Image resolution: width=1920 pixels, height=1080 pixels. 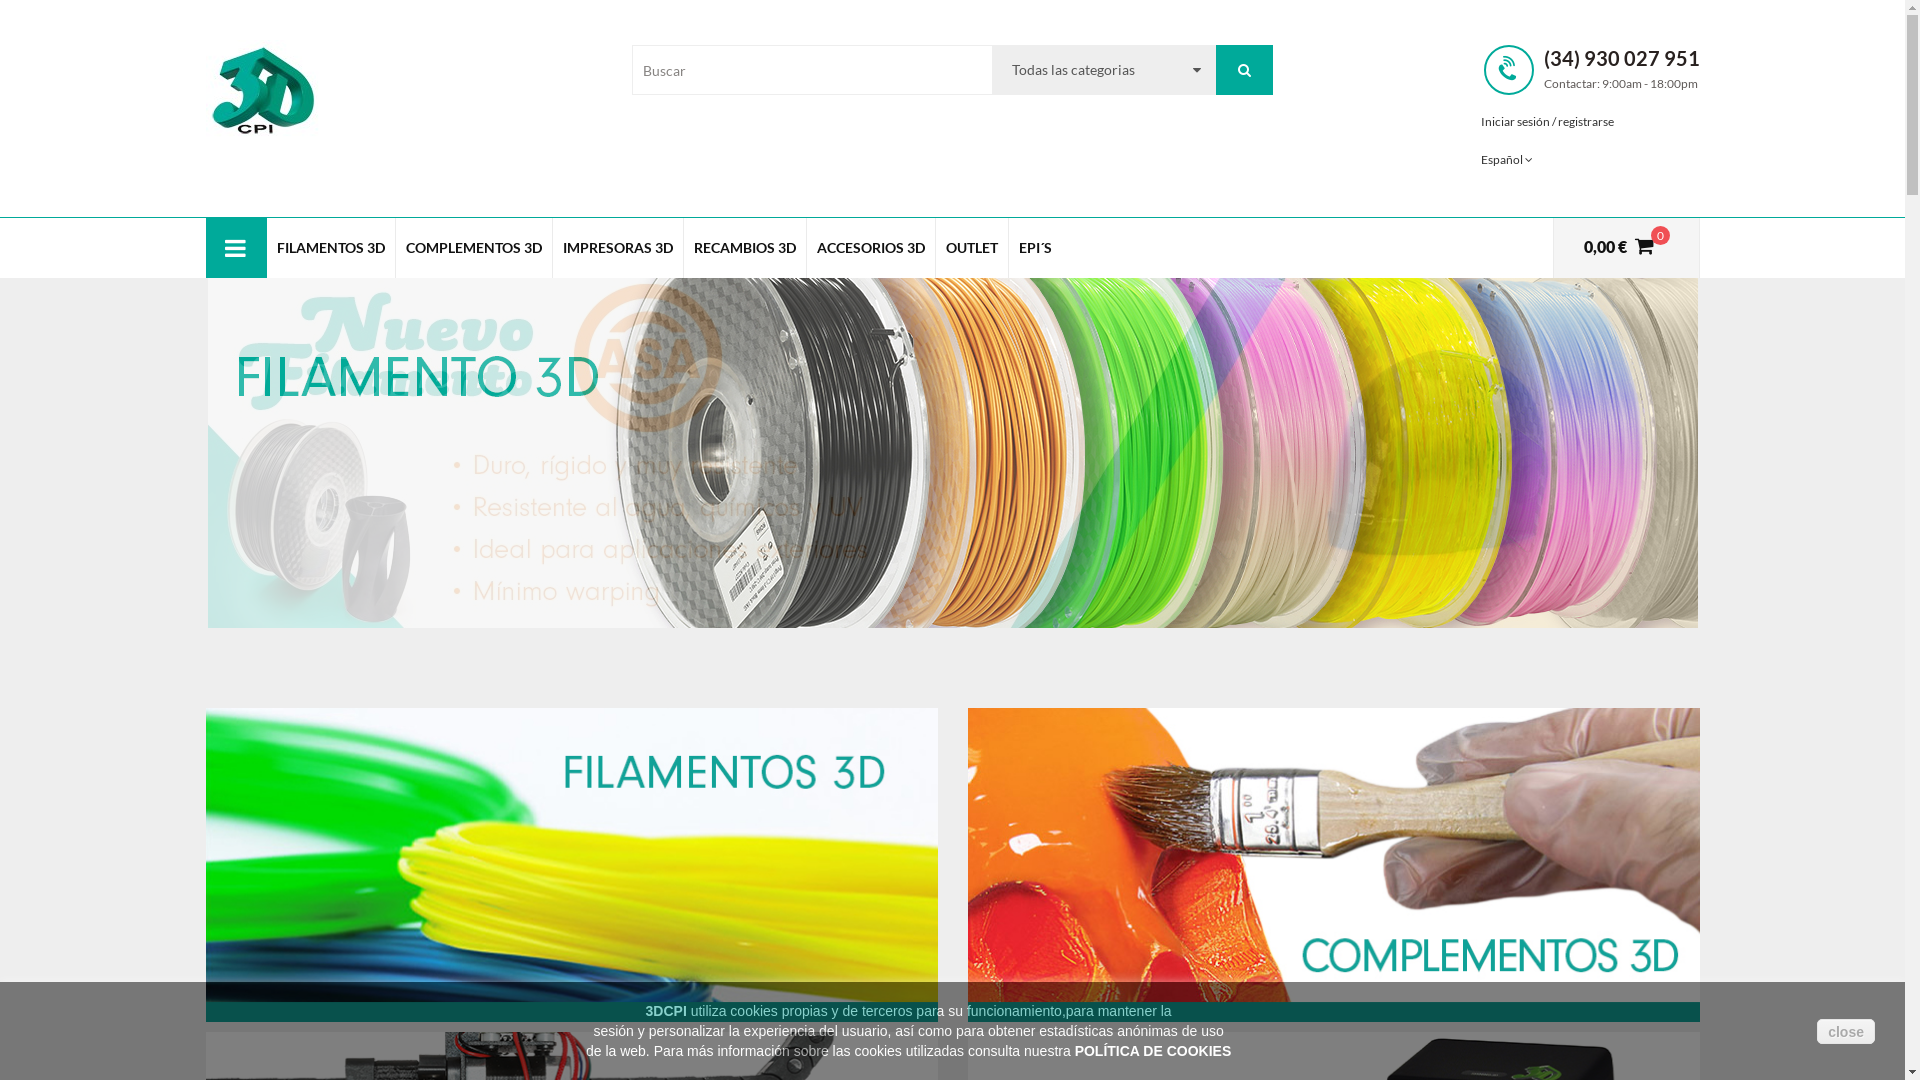 What do you see at coordinates (745, 248) in the screenshot?
I see `RECAMBIOS 3D` at bounding box center [745, 248].